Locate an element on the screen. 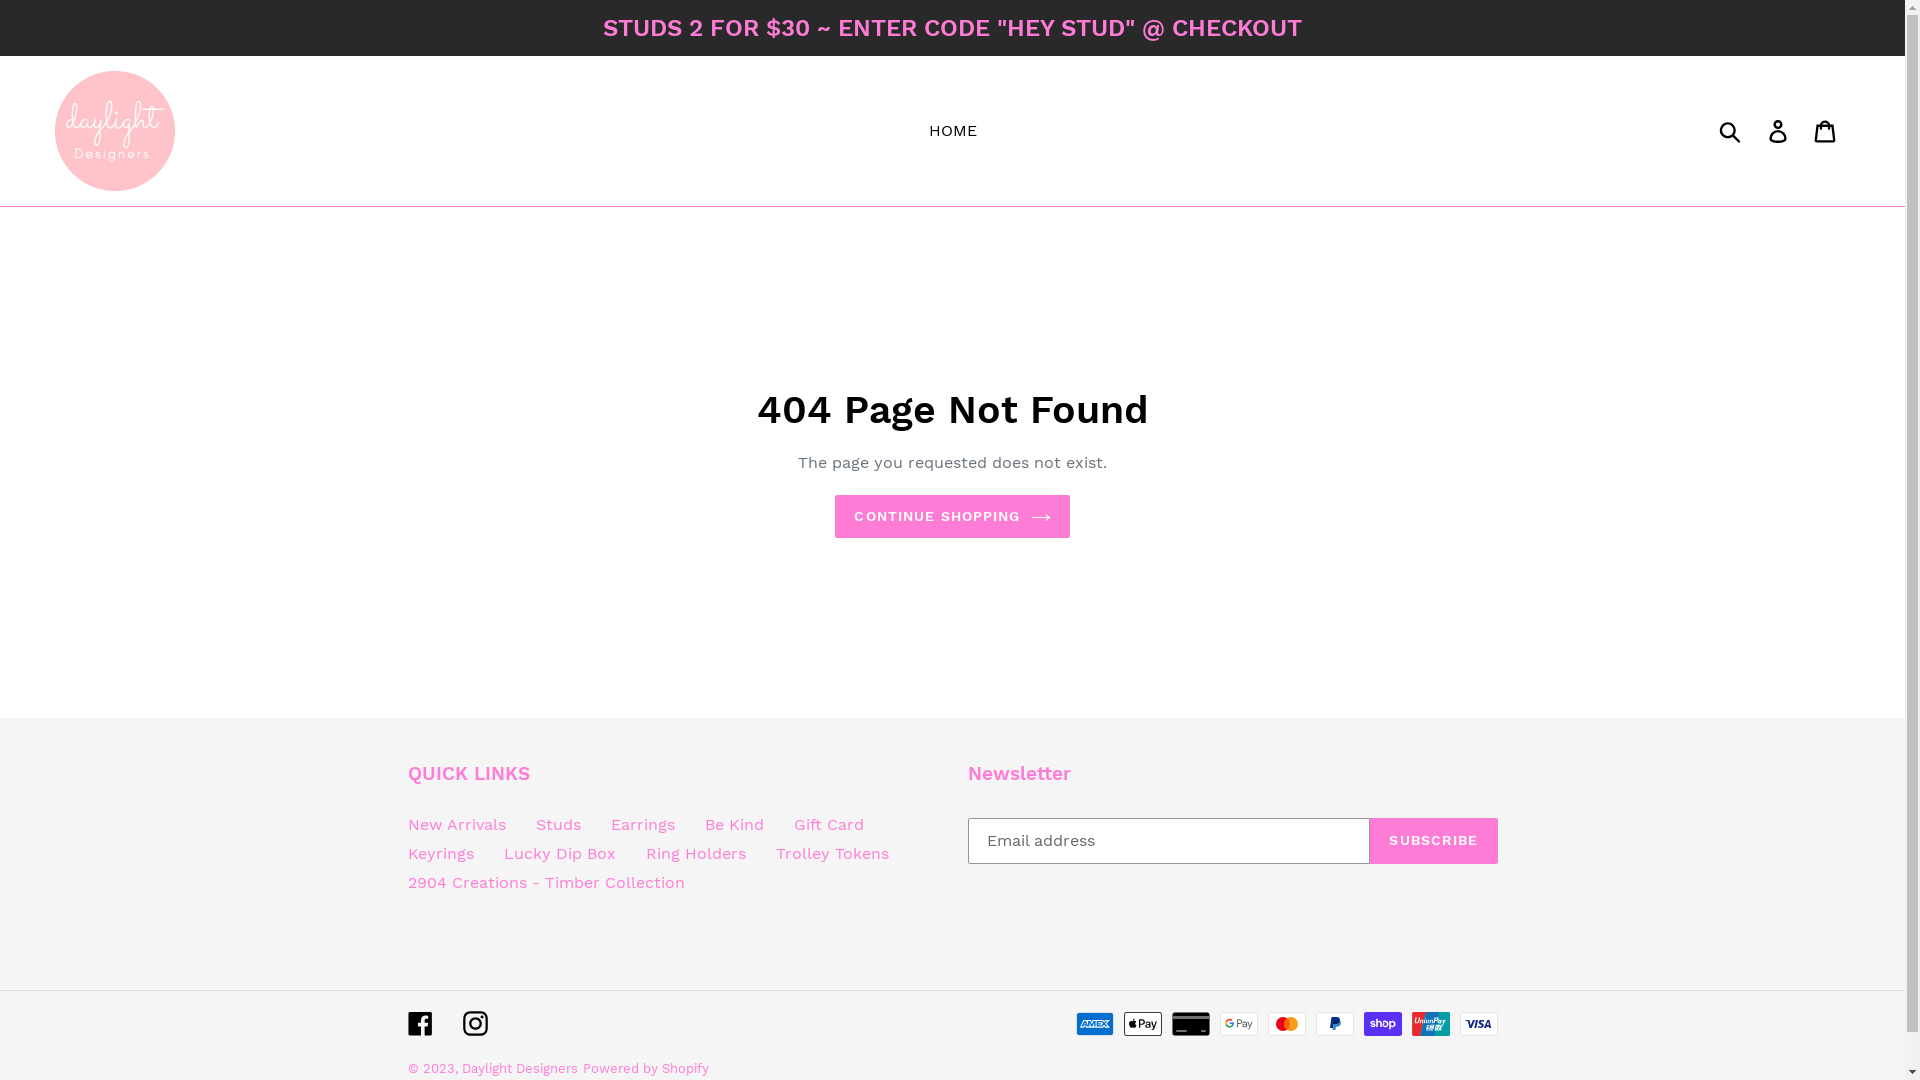 This screenshot has height=1080, width=1920. Be Kind is located at coordinates (734, 824).